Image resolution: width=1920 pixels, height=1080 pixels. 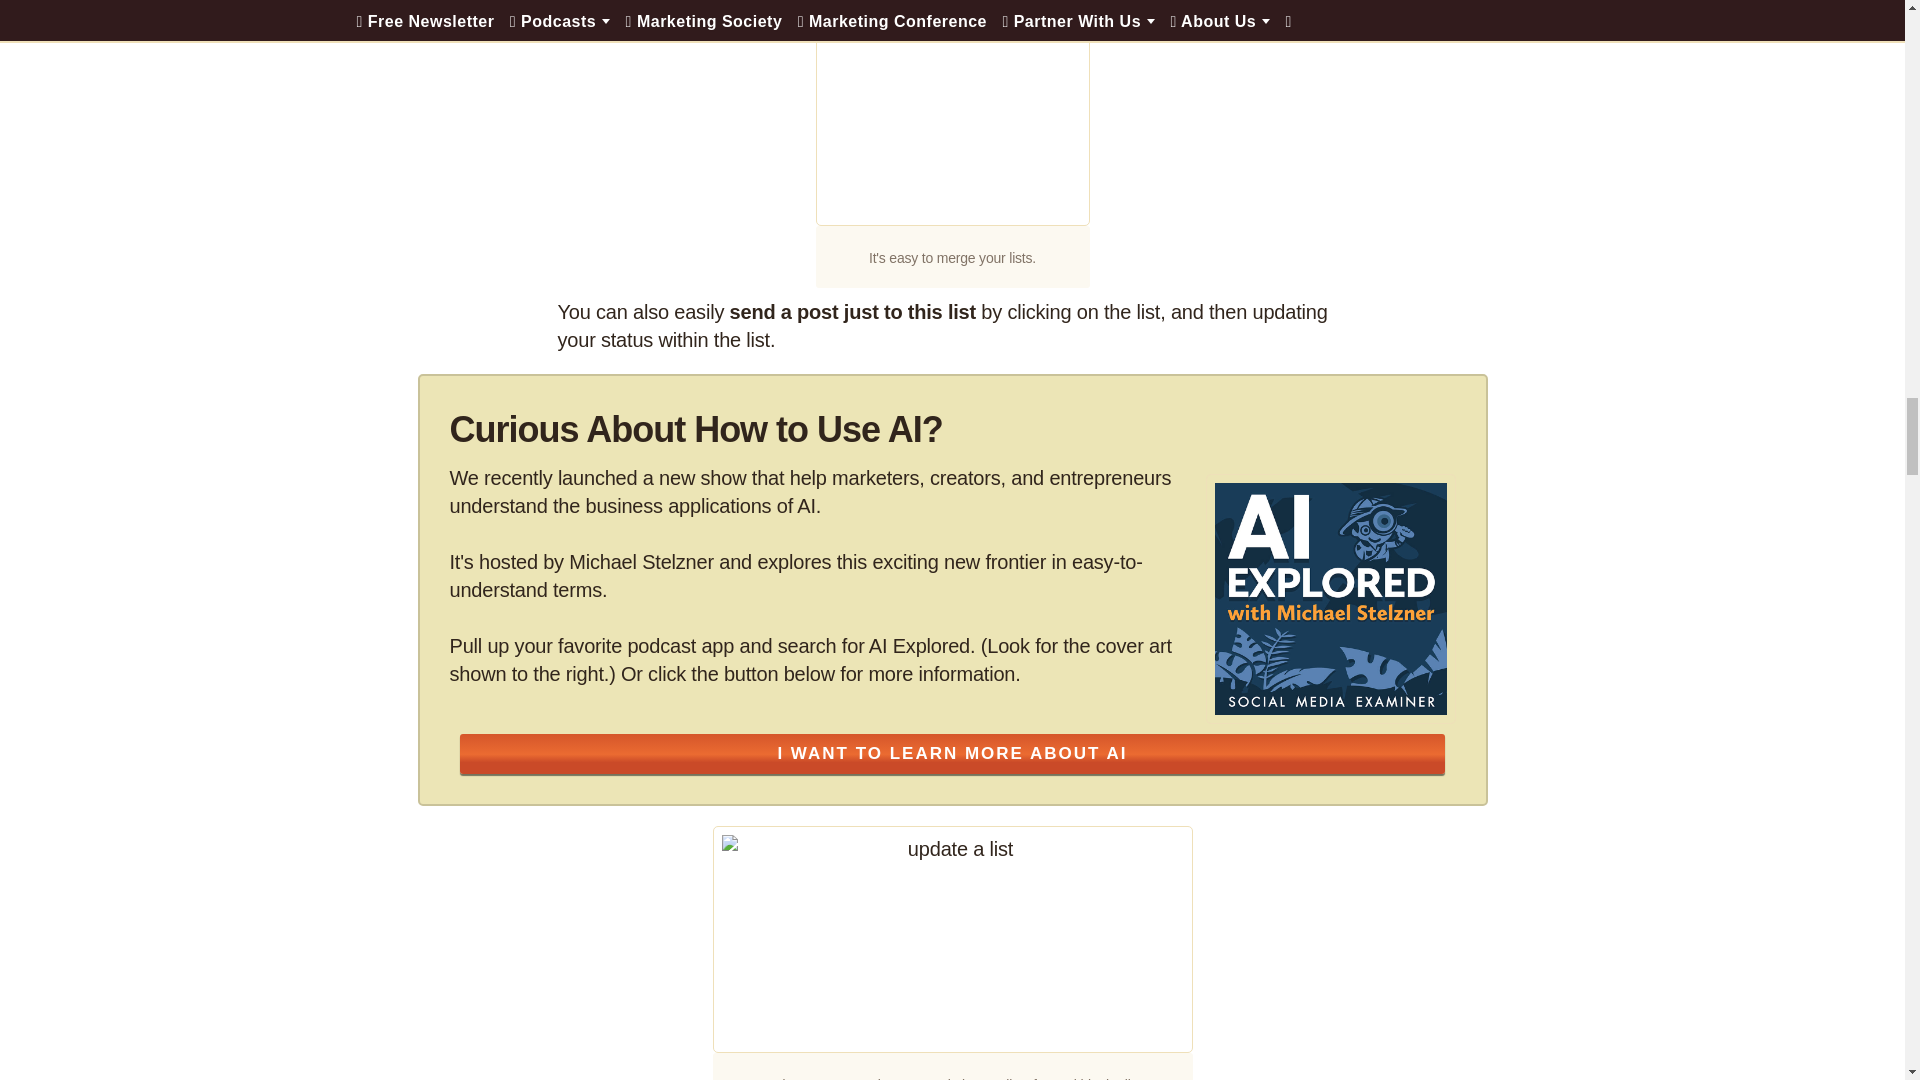 What do you see at coordinates (952, 754) in the screenshot?
I see `I WANT TO LEARN MORE ABOUT AI` at bounding box center [952, 754].